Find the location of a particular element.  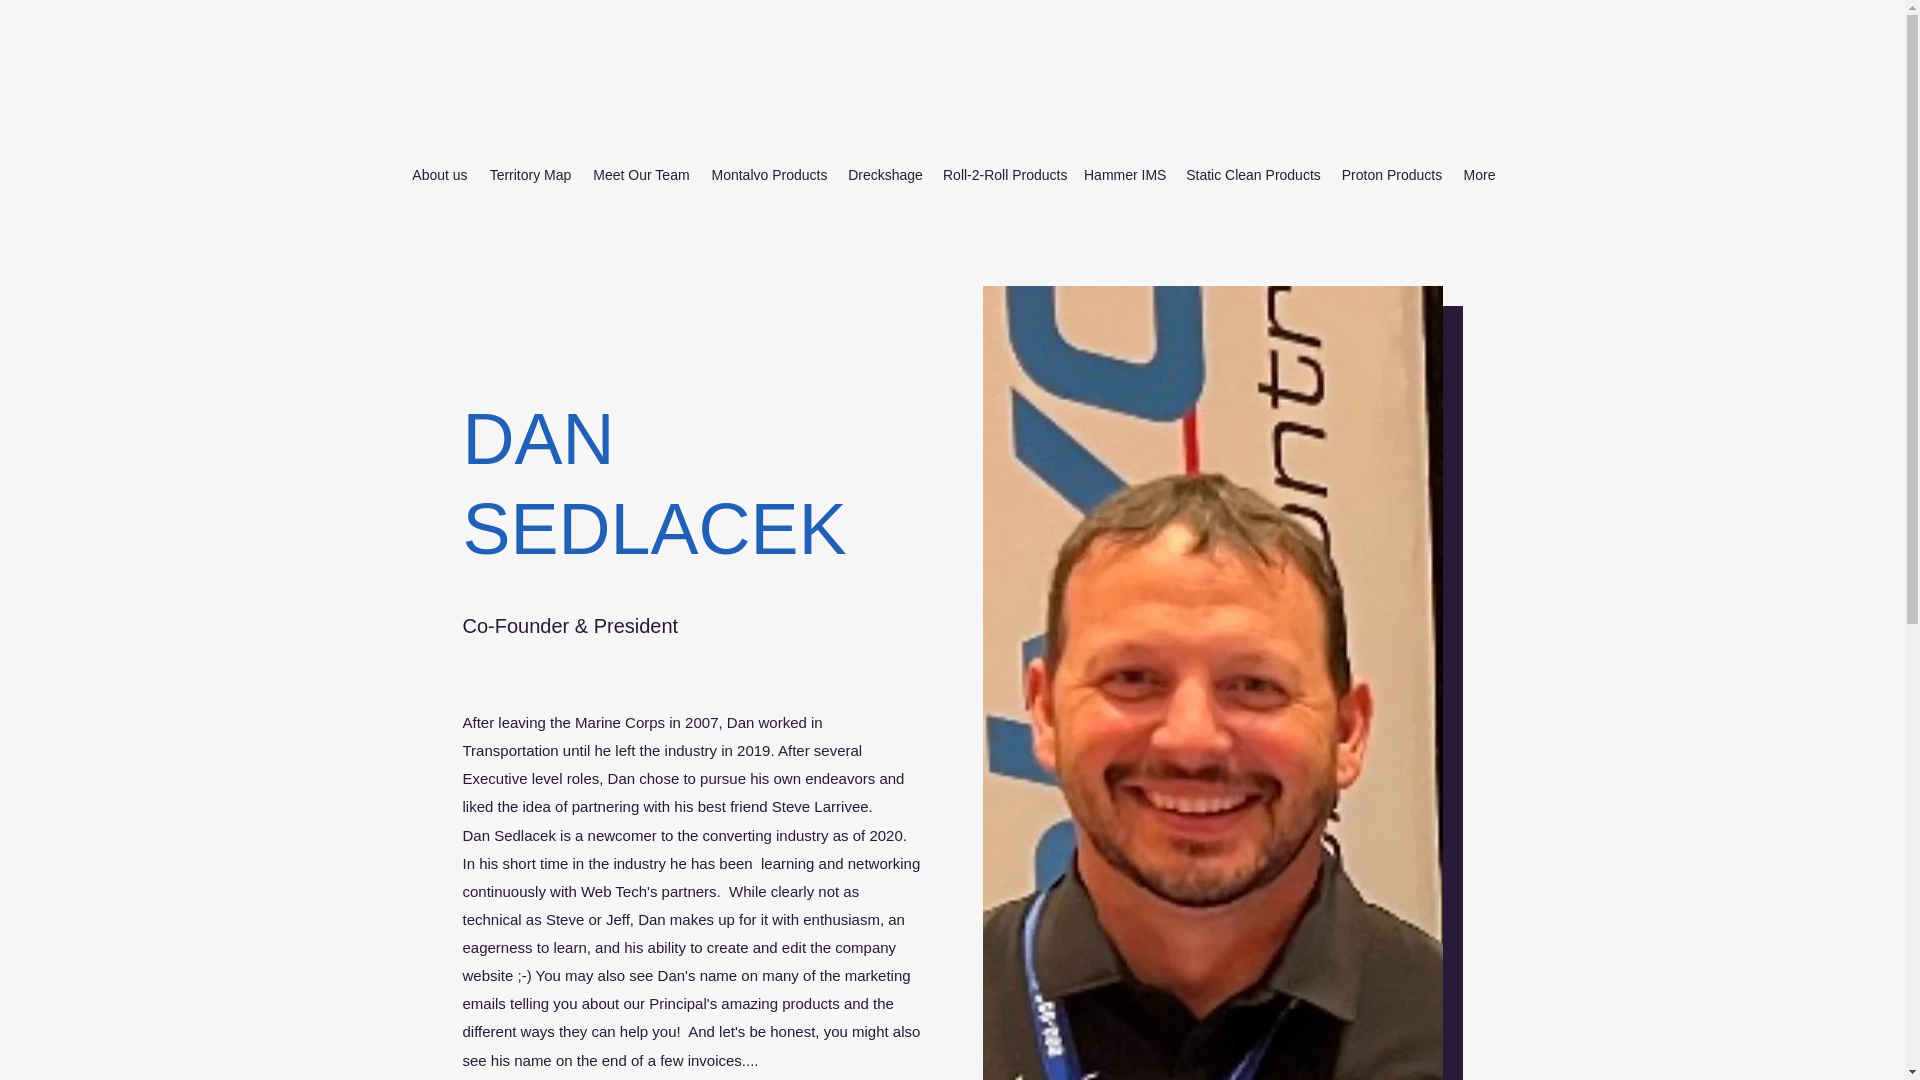

Dreckshage is located at coordinates (885, 174).